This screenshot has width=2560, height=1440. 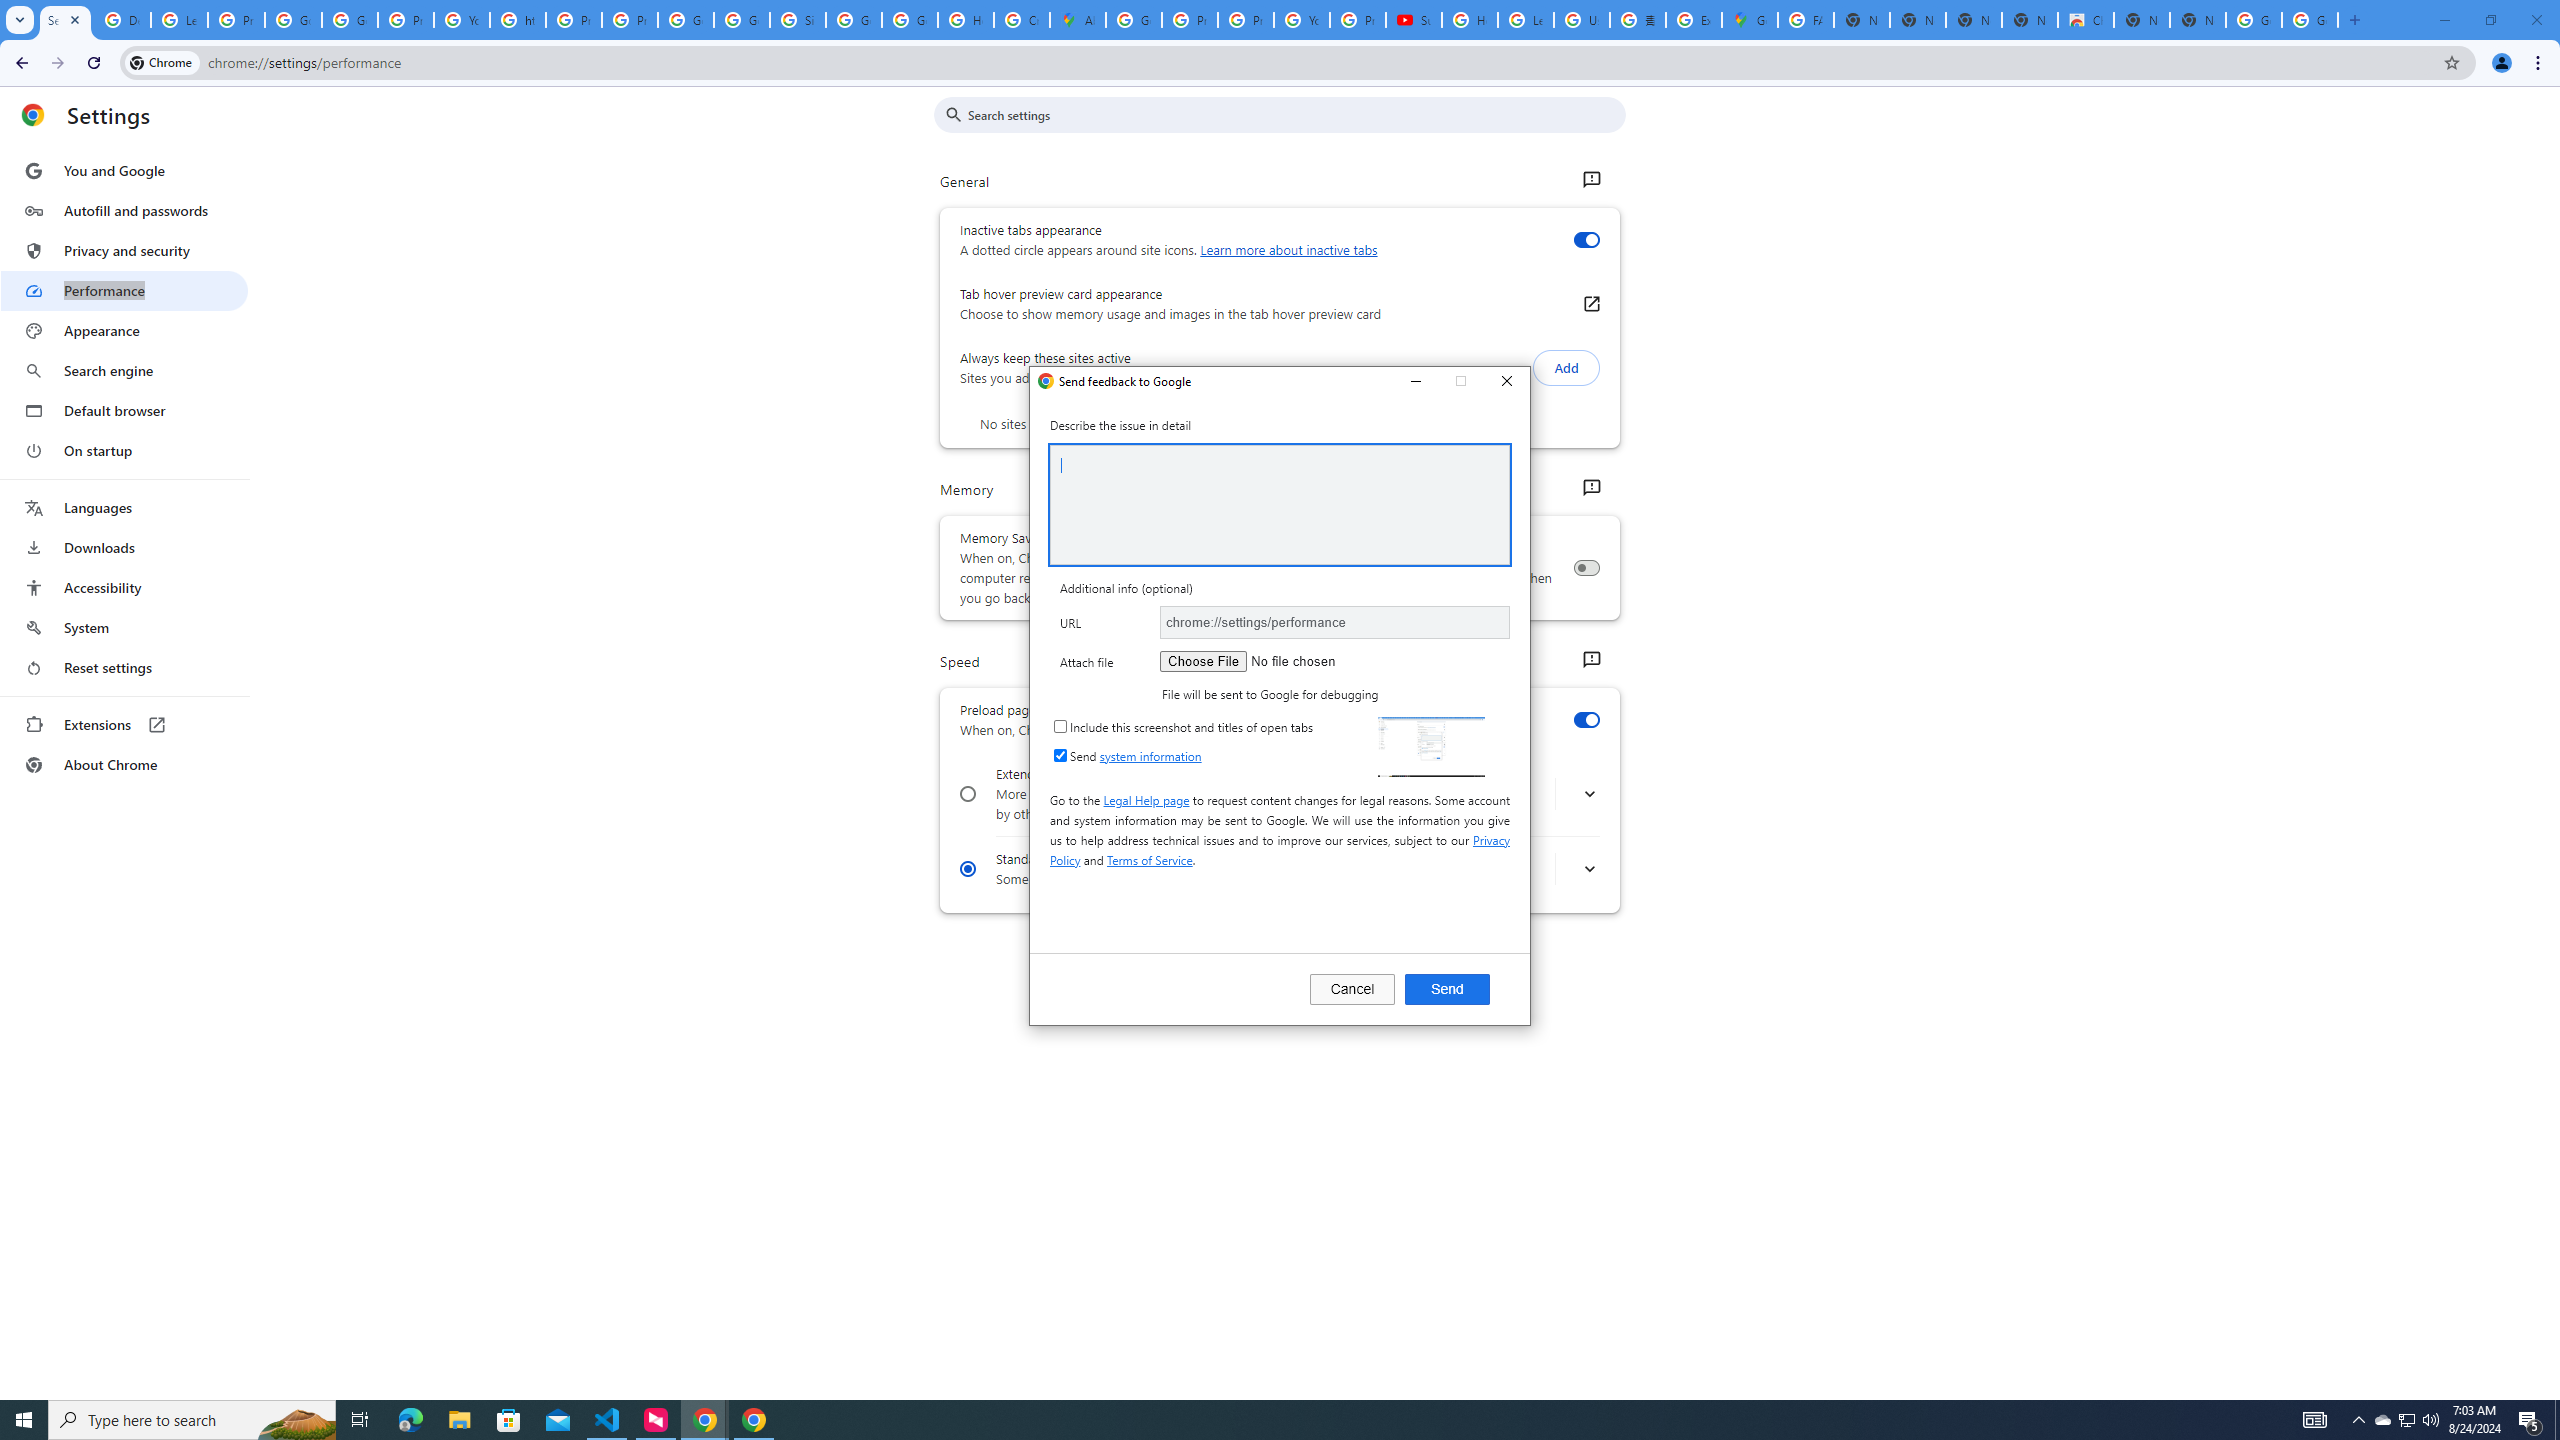 What do you see at coordinates (2557, 1420) in the screenshot?
I see `Screenshot of programs that are currently on the screen` at bounding box center [2557, 1420].